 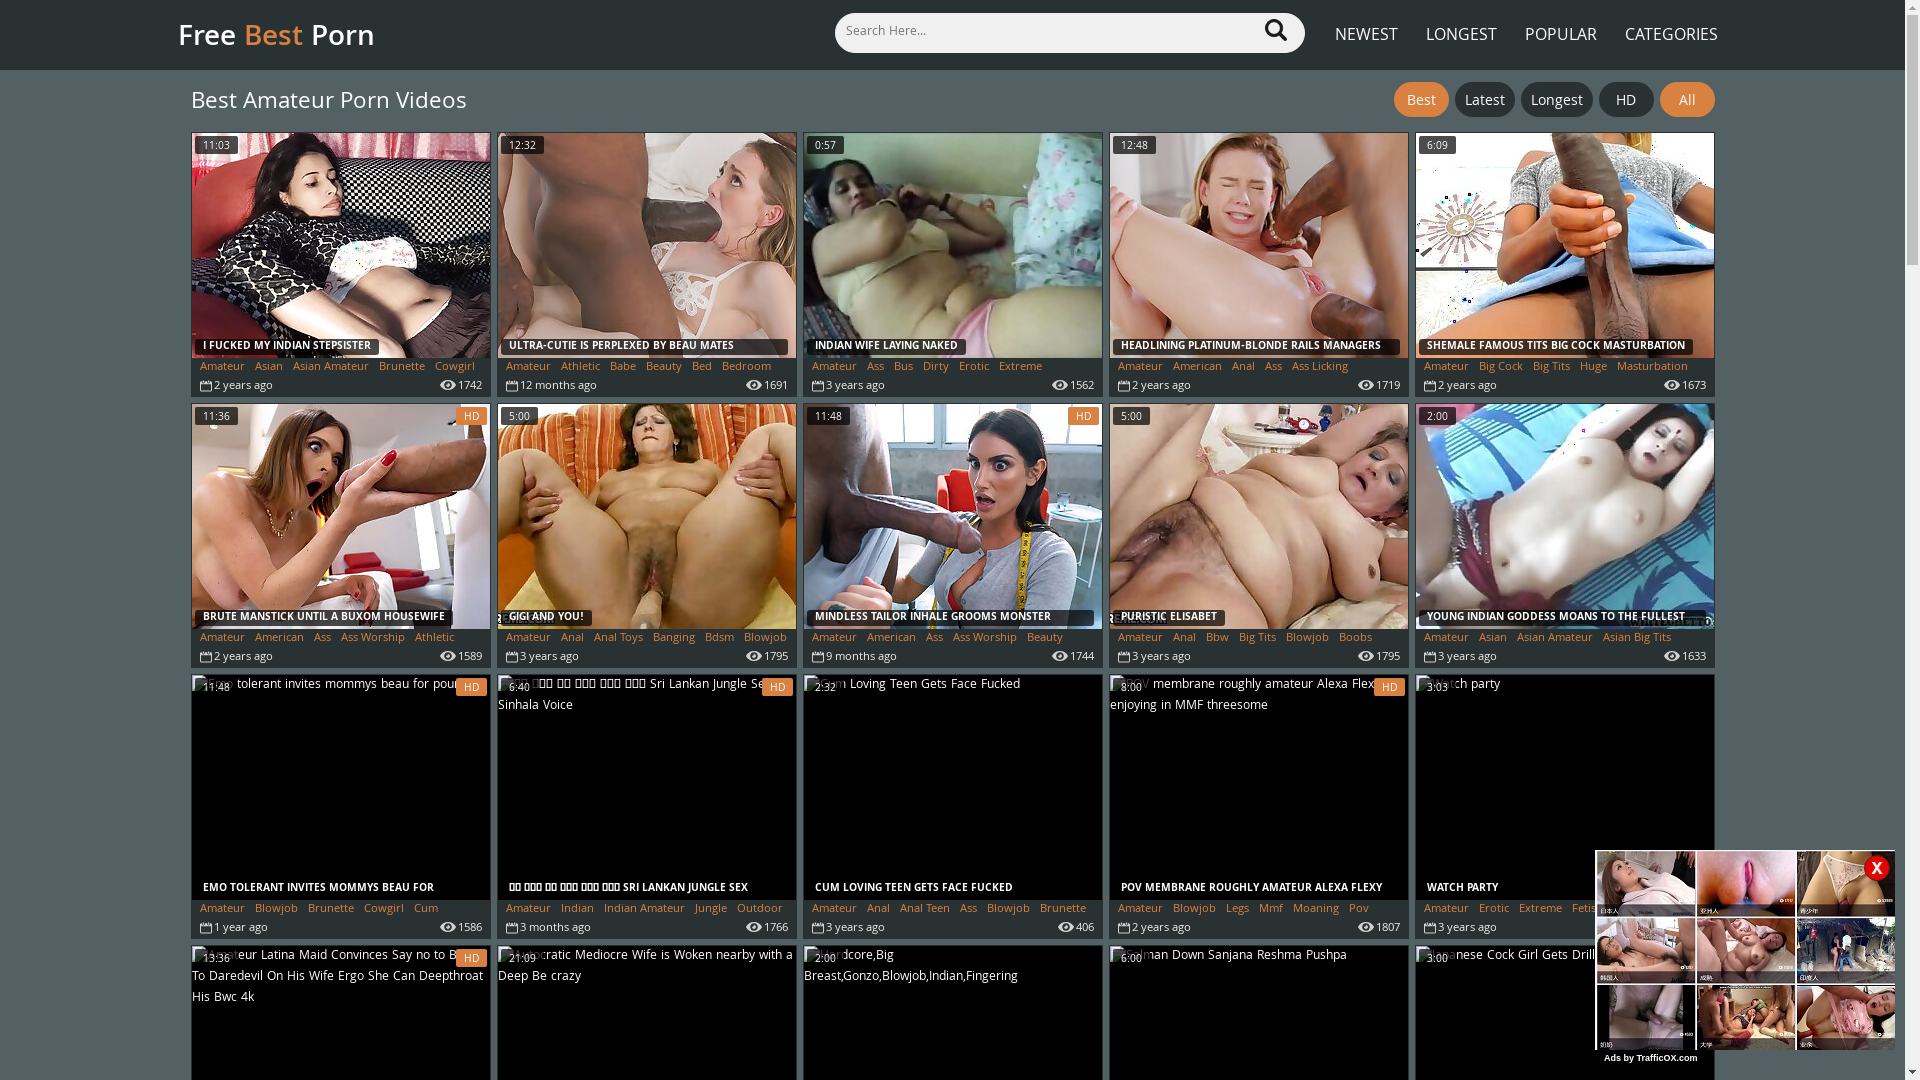 What do you see at coordinates (1446, 638) in the screenshot?
I see `Amateur` at bounding box center [1446, 638].